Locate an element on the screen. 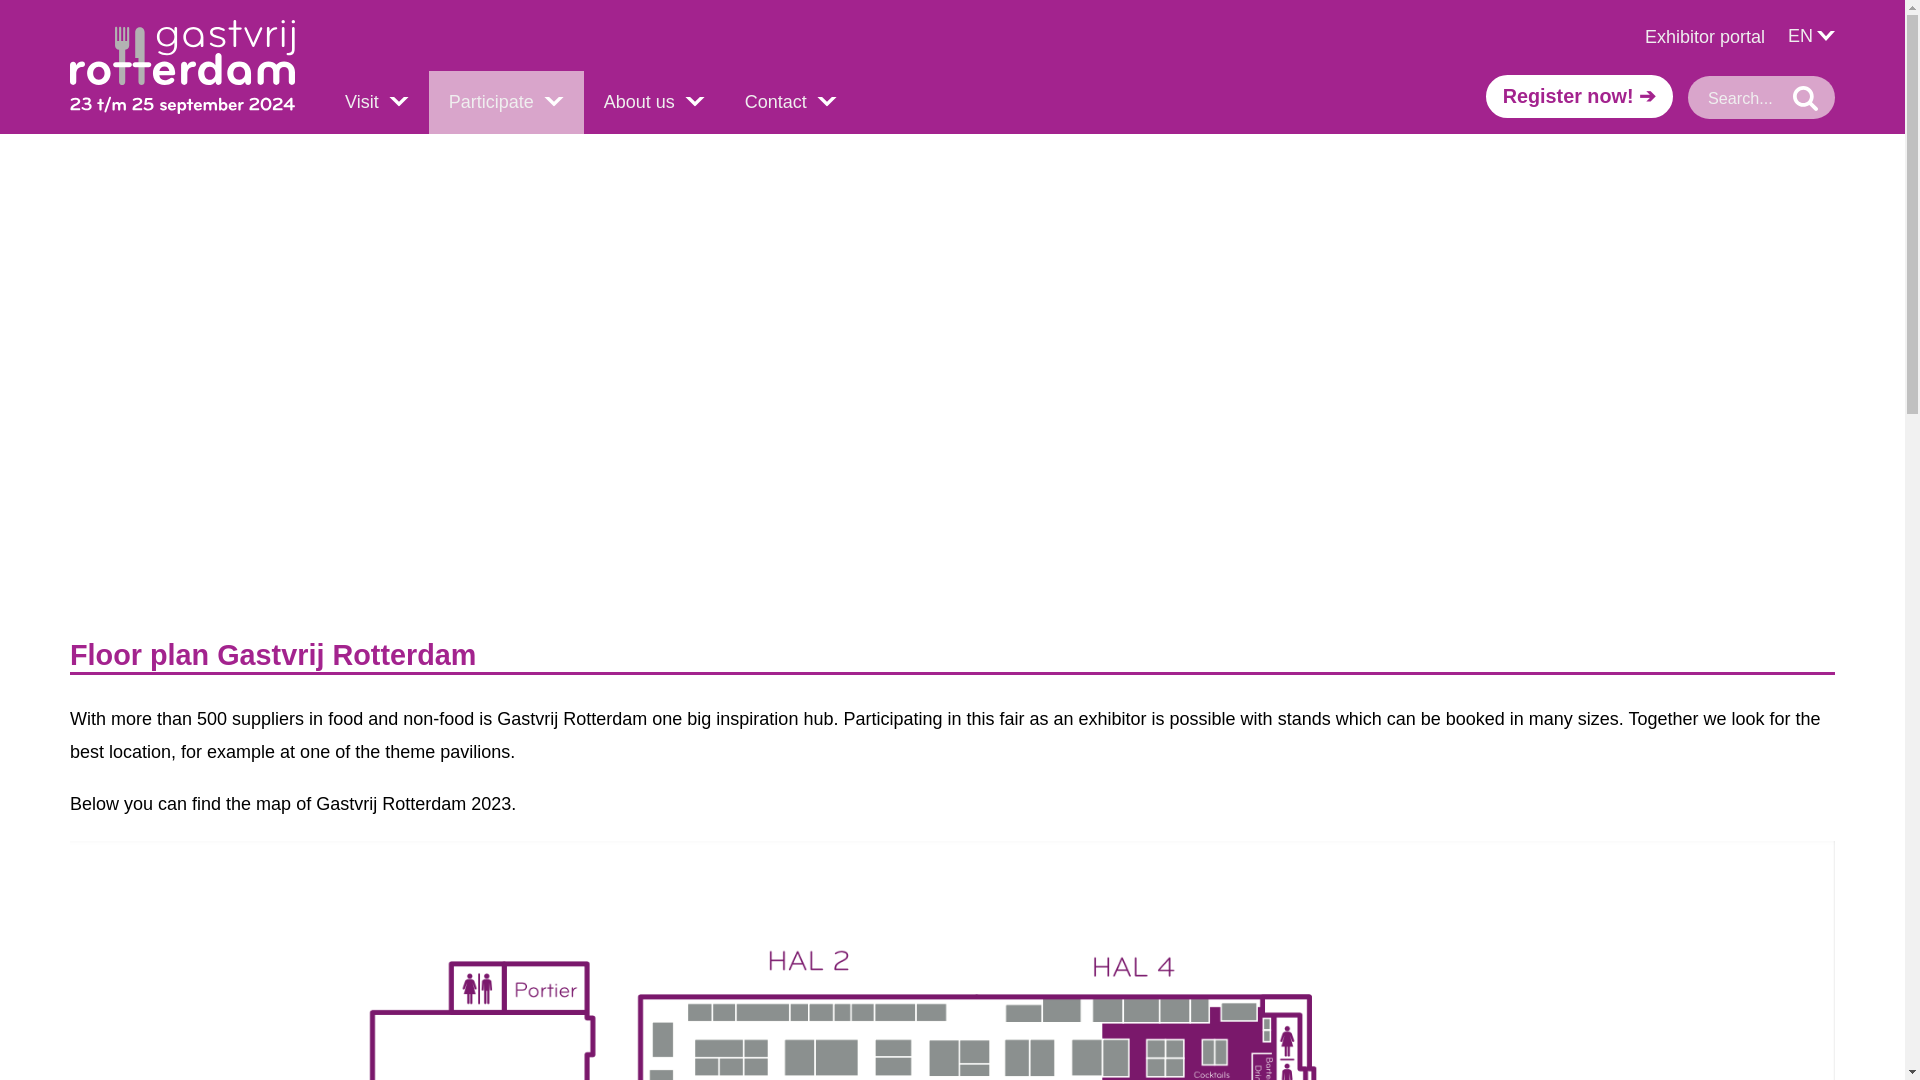 Image resolution: width=1920 pixels, height=1080 pixels. Participate is located at coordinates (506, 102).